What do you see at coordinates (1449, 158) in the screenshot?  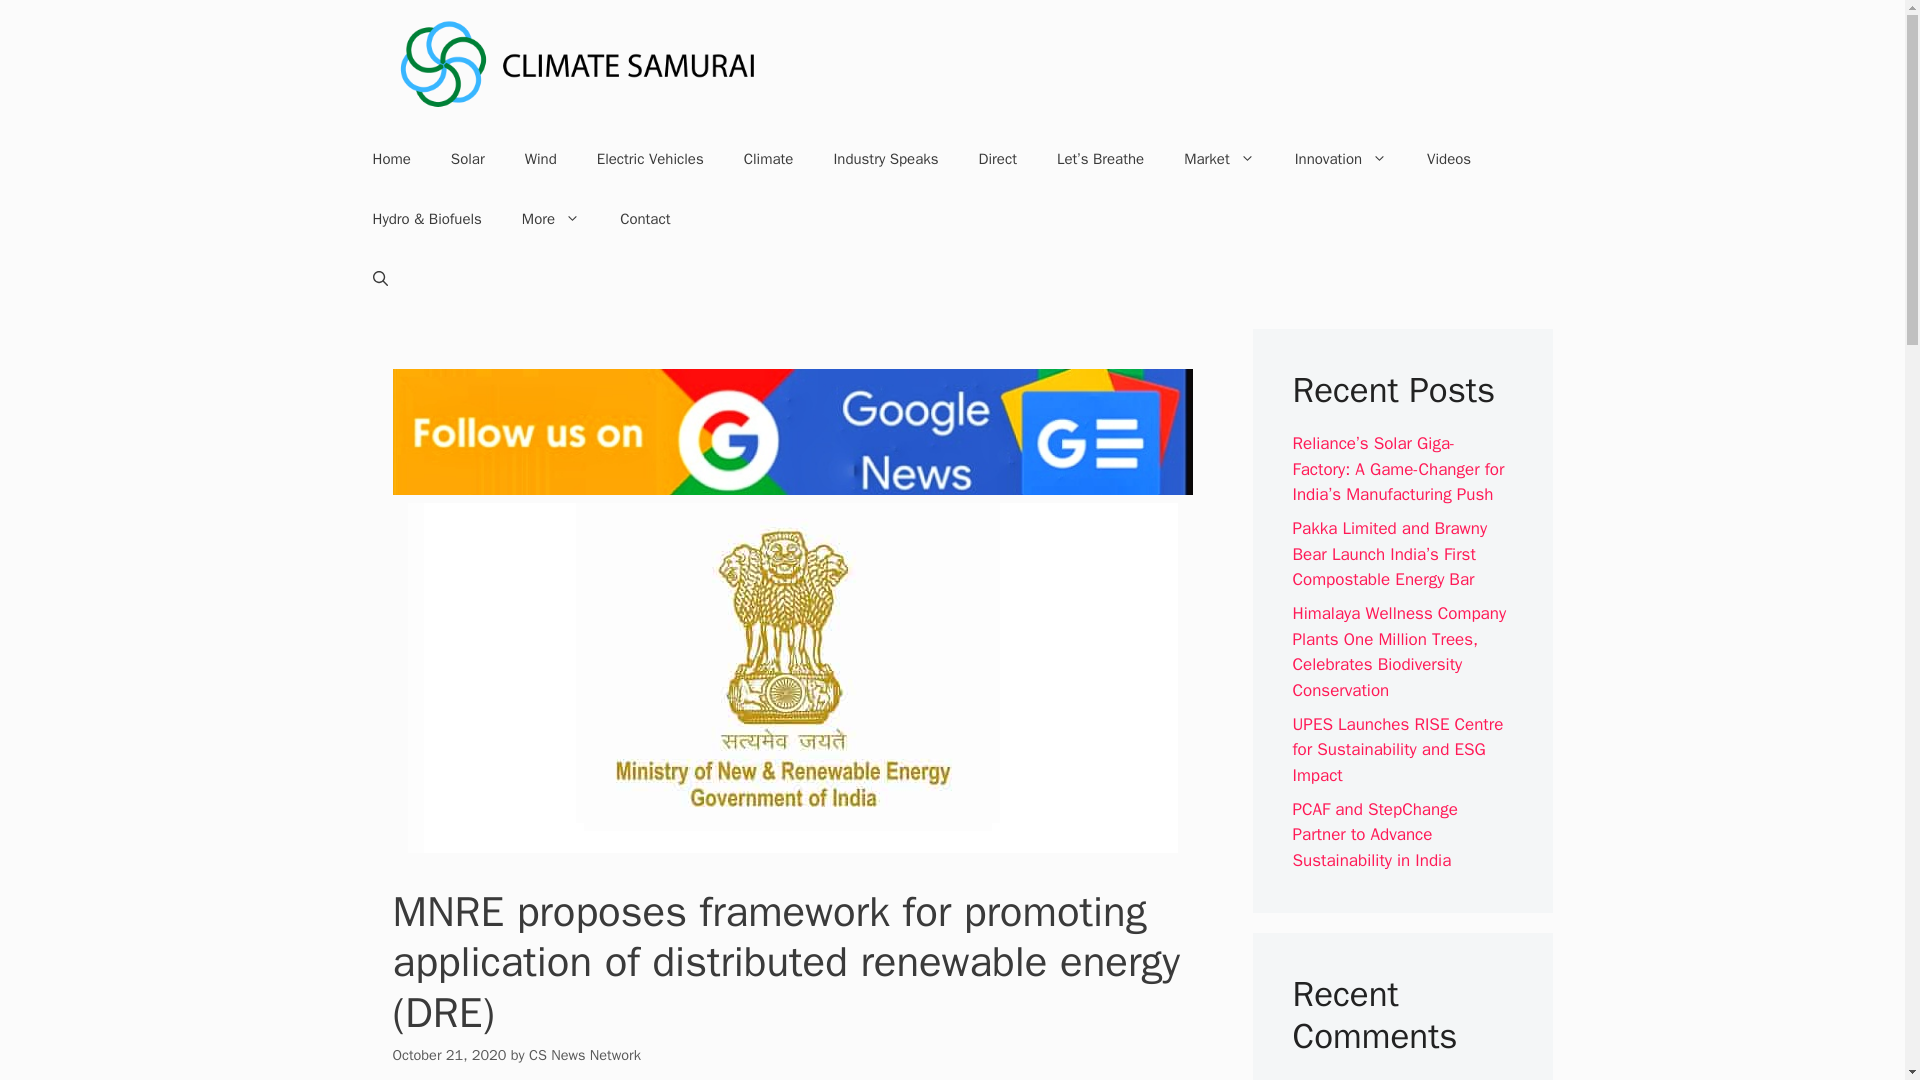 I see `Videos` at bounding box center [1449, 158].